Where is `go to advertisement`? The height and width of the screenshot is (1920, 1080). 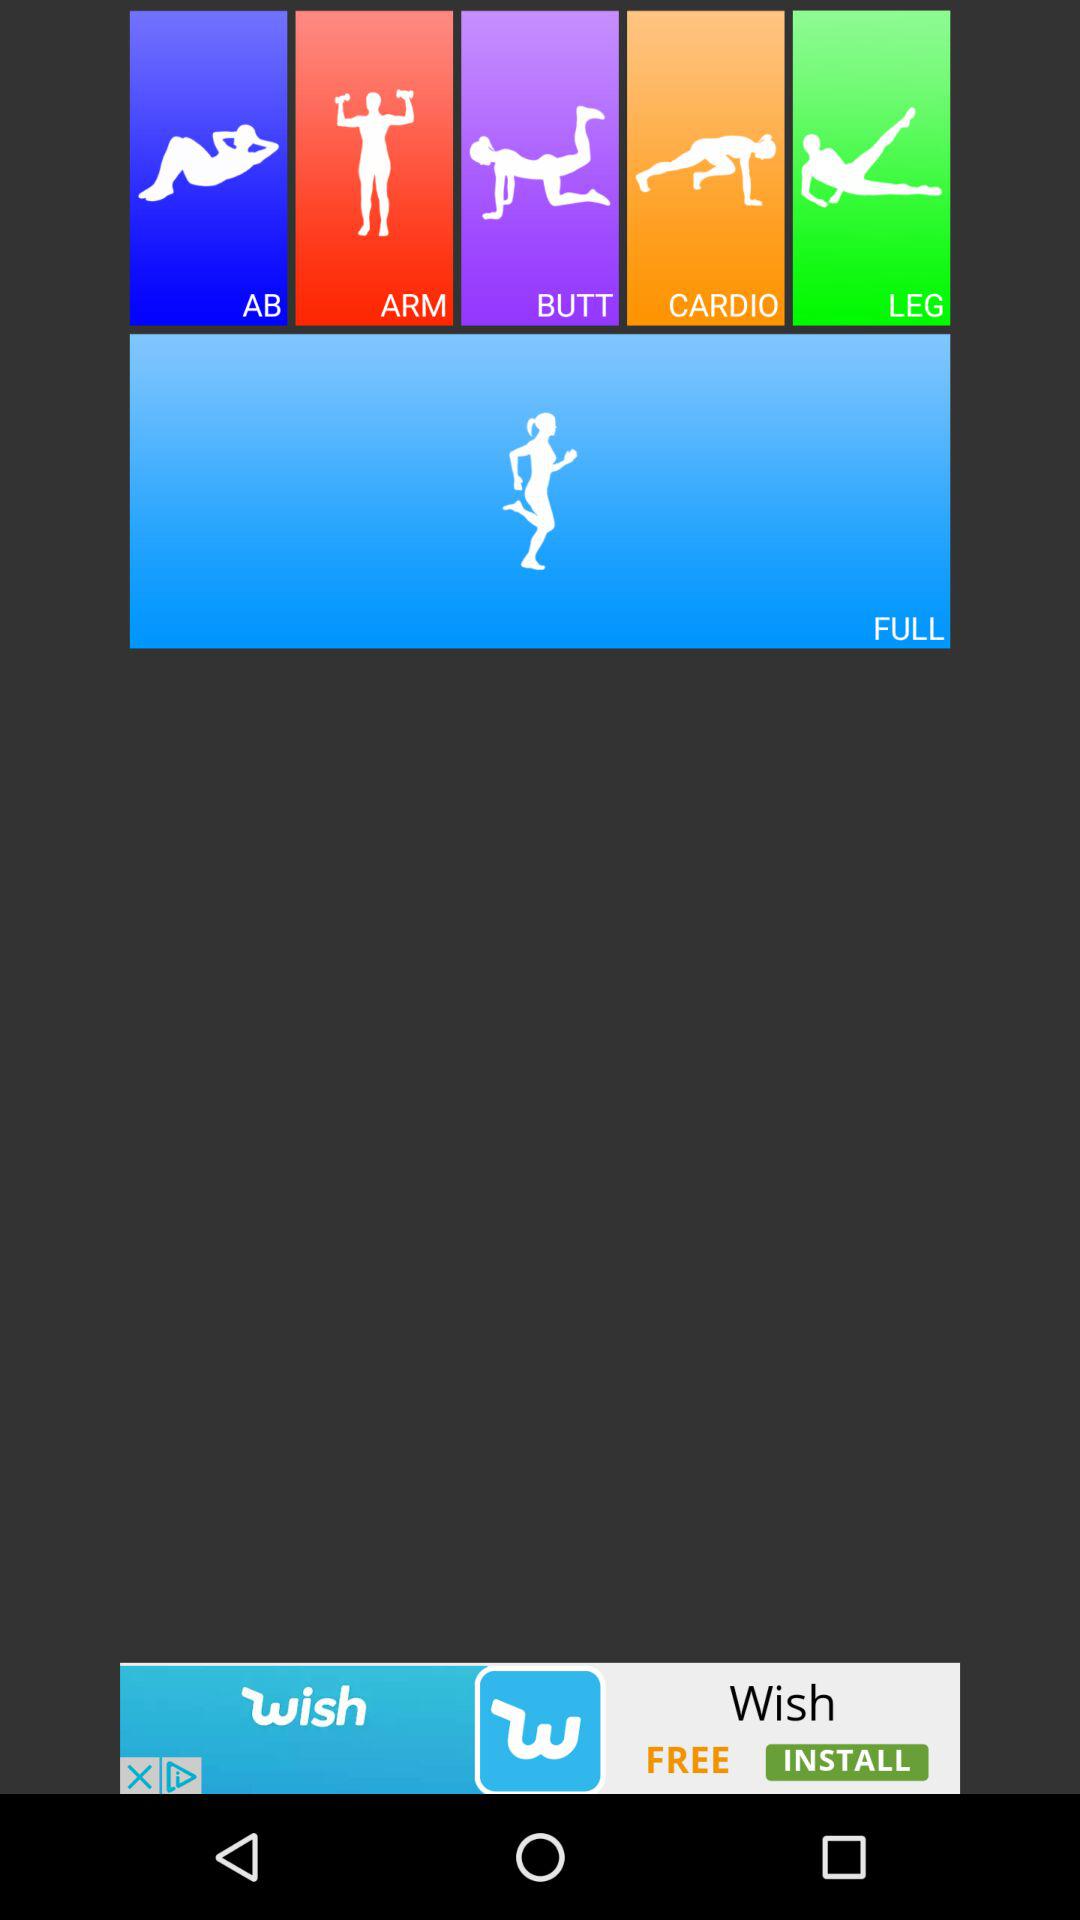
go to advertisement is located at coordinates (706, 168).